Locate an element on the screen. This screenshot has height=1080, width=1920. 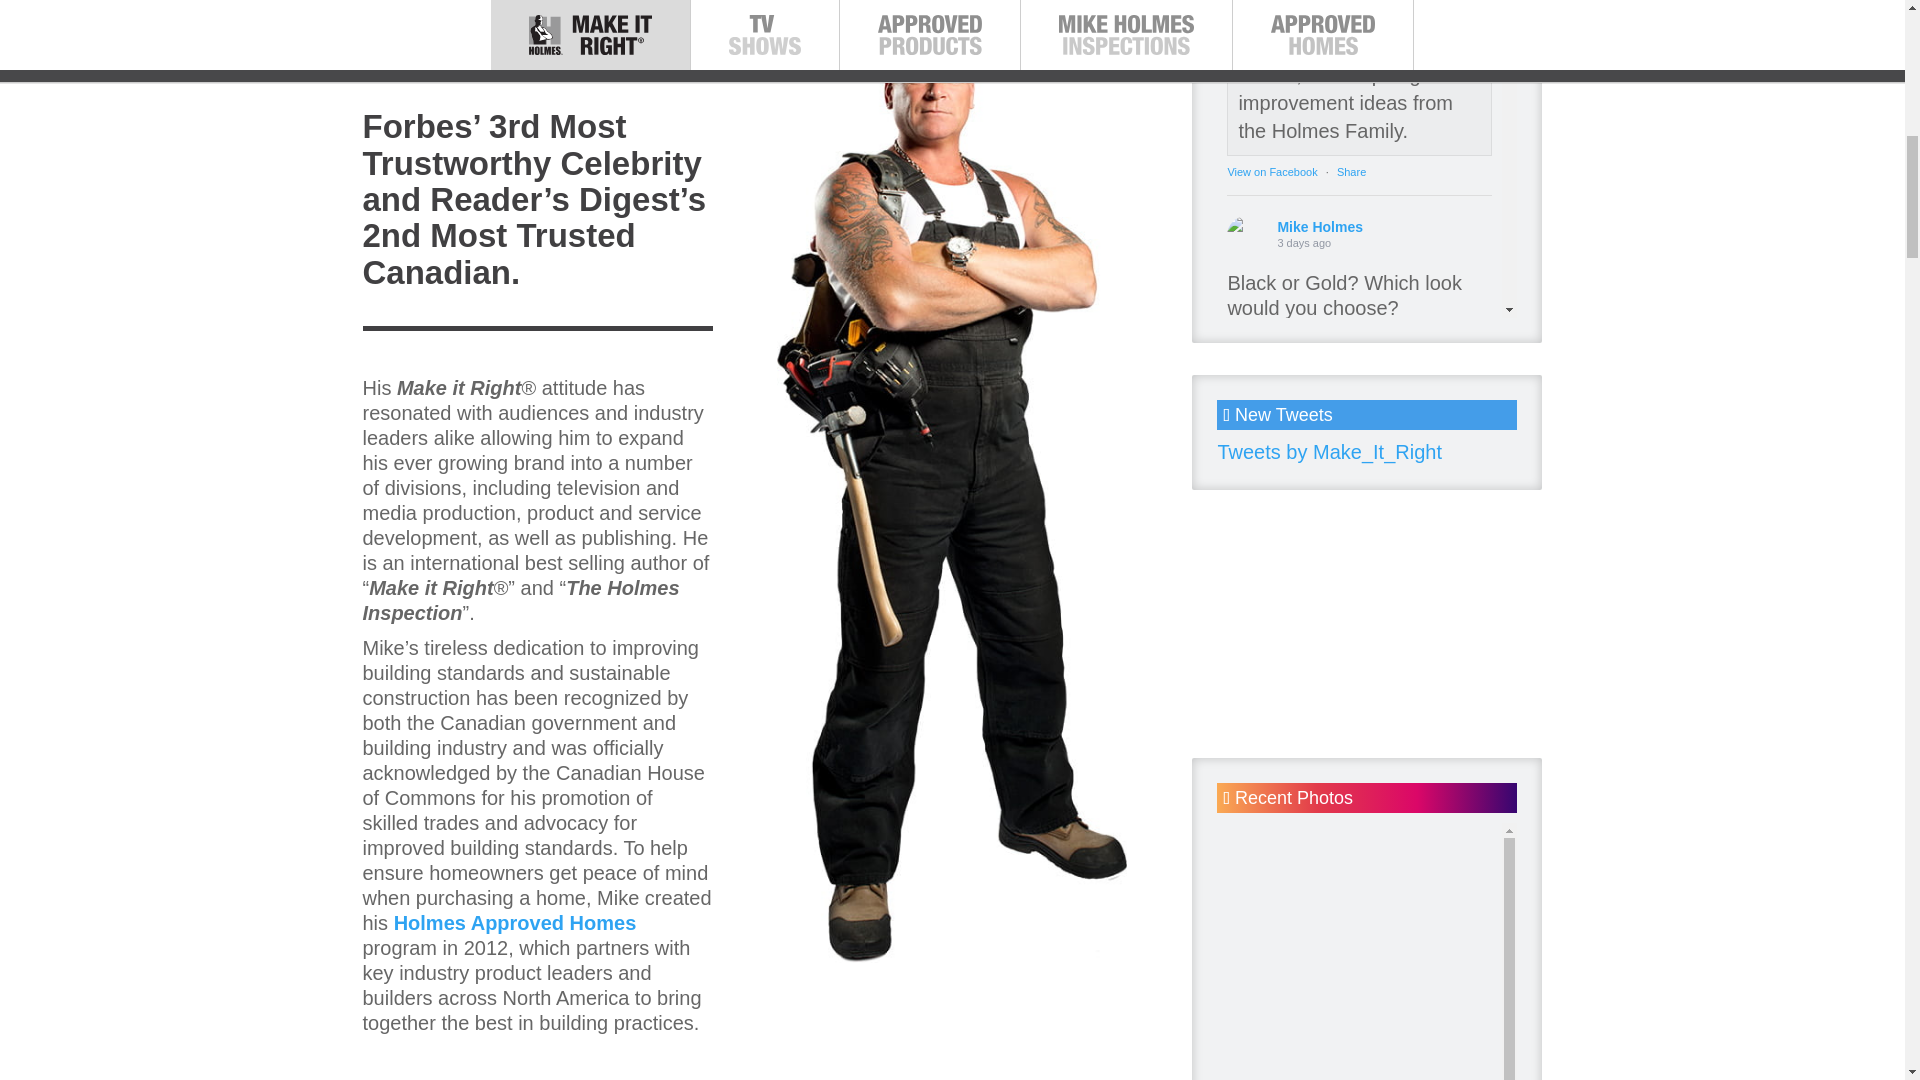
View on Facebook is located at coordinates (1272, 448).